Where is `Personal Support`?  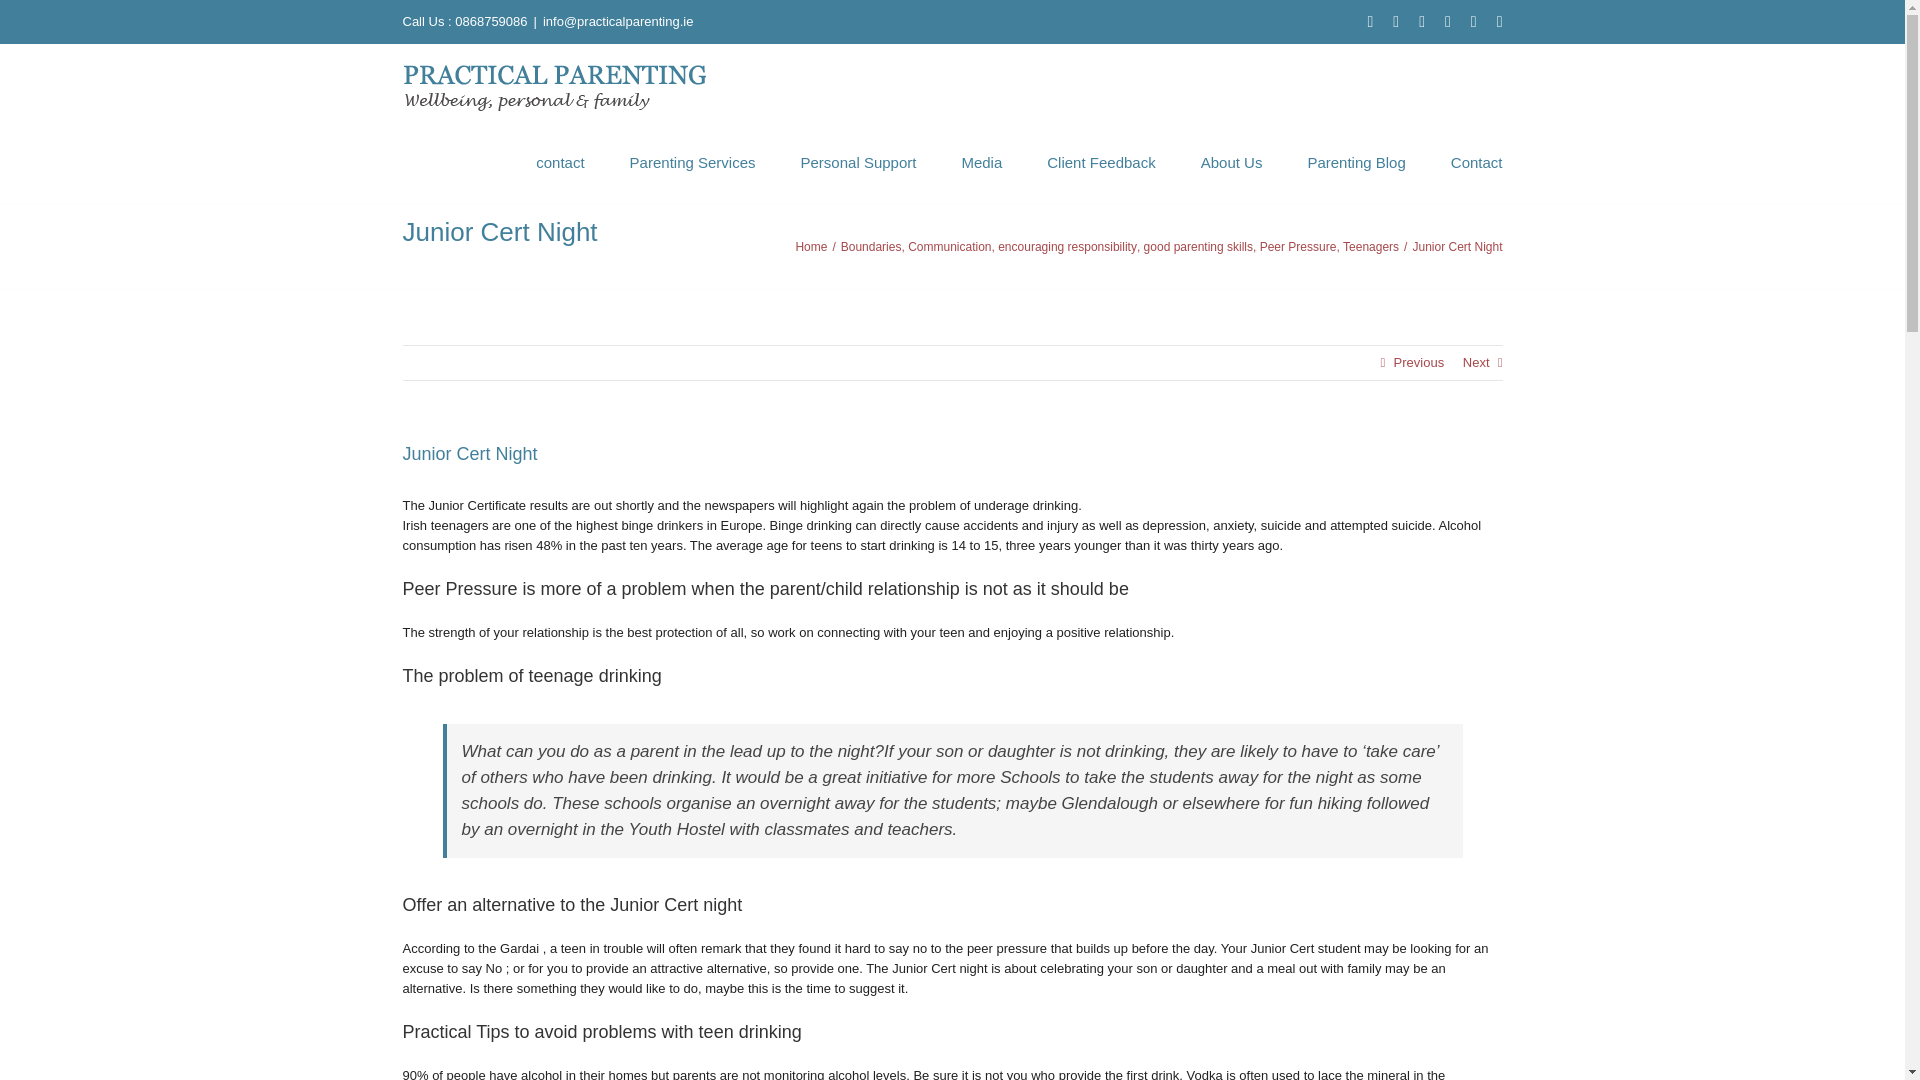 Personal Support is located at coordinates (858, 160).